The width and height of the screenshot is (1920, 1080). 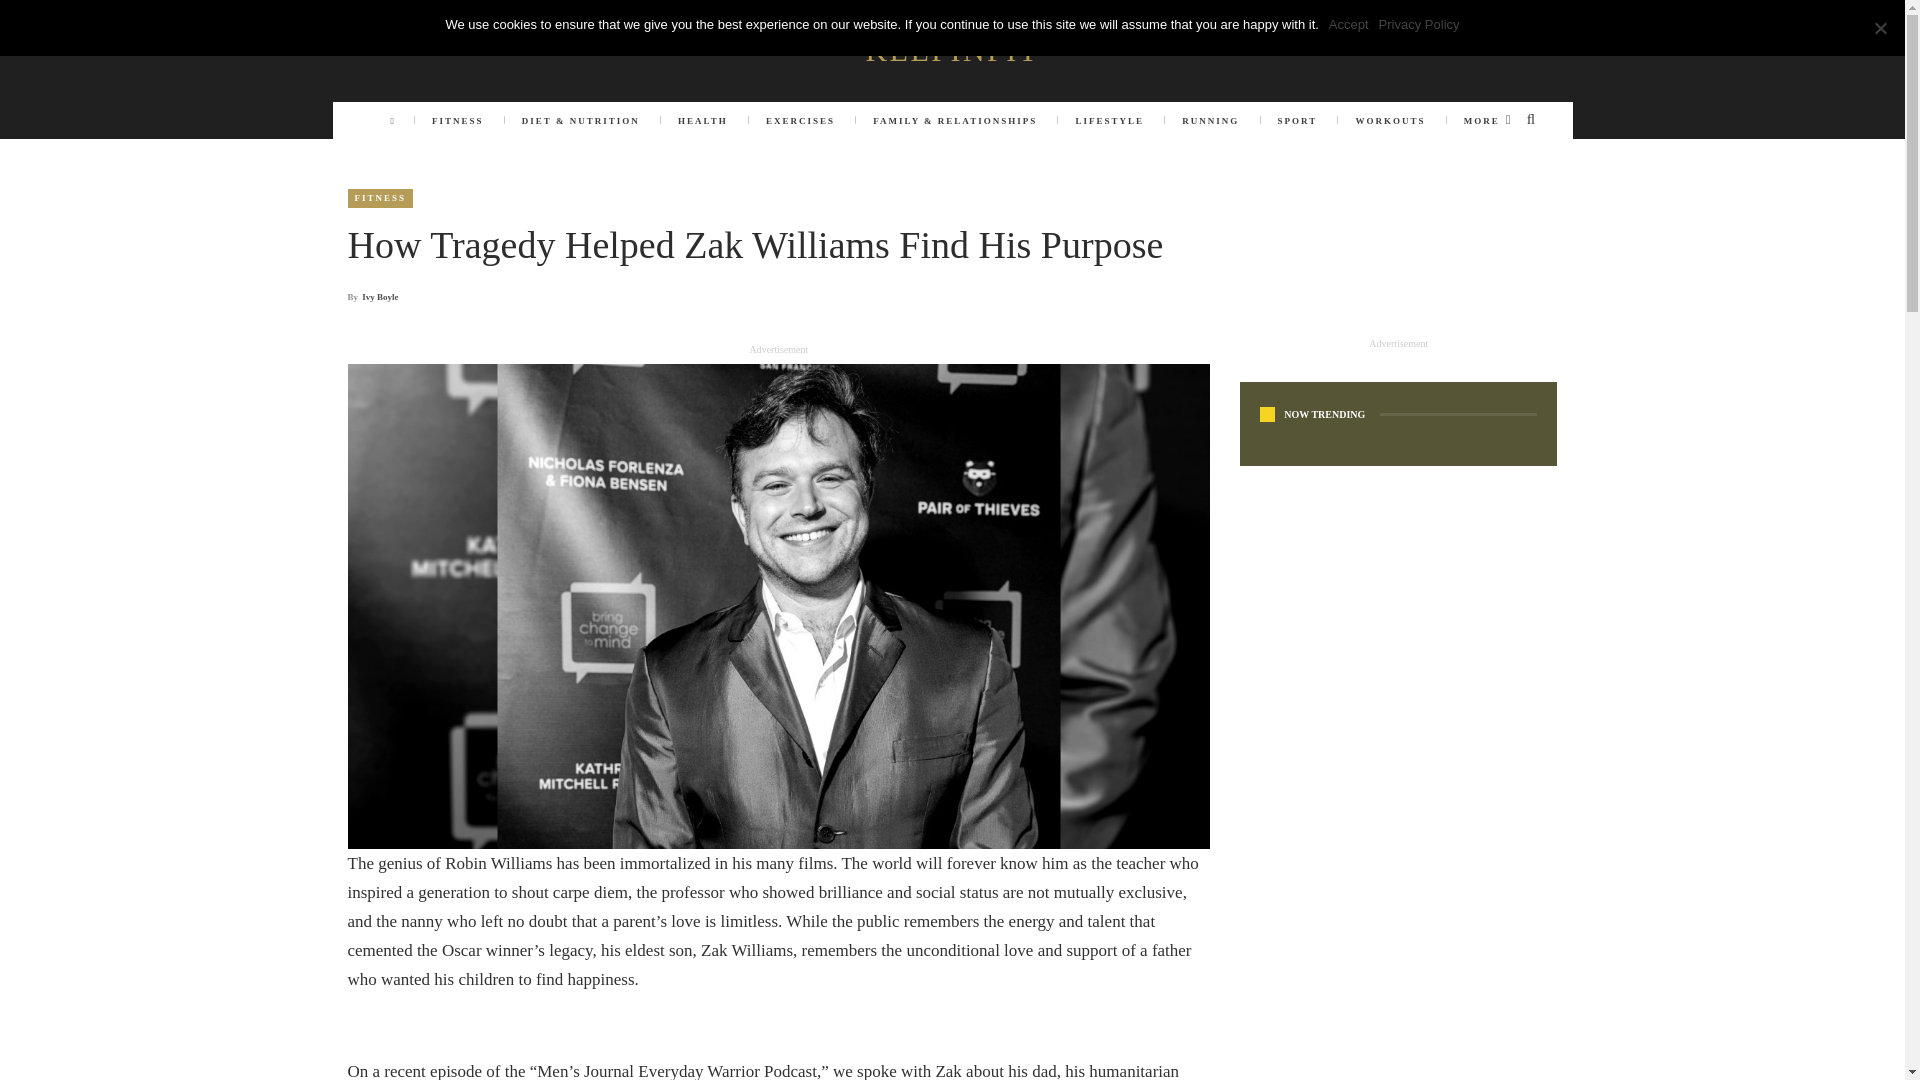 I want to click on Browse Author Articles, so click(x=373, y=296).